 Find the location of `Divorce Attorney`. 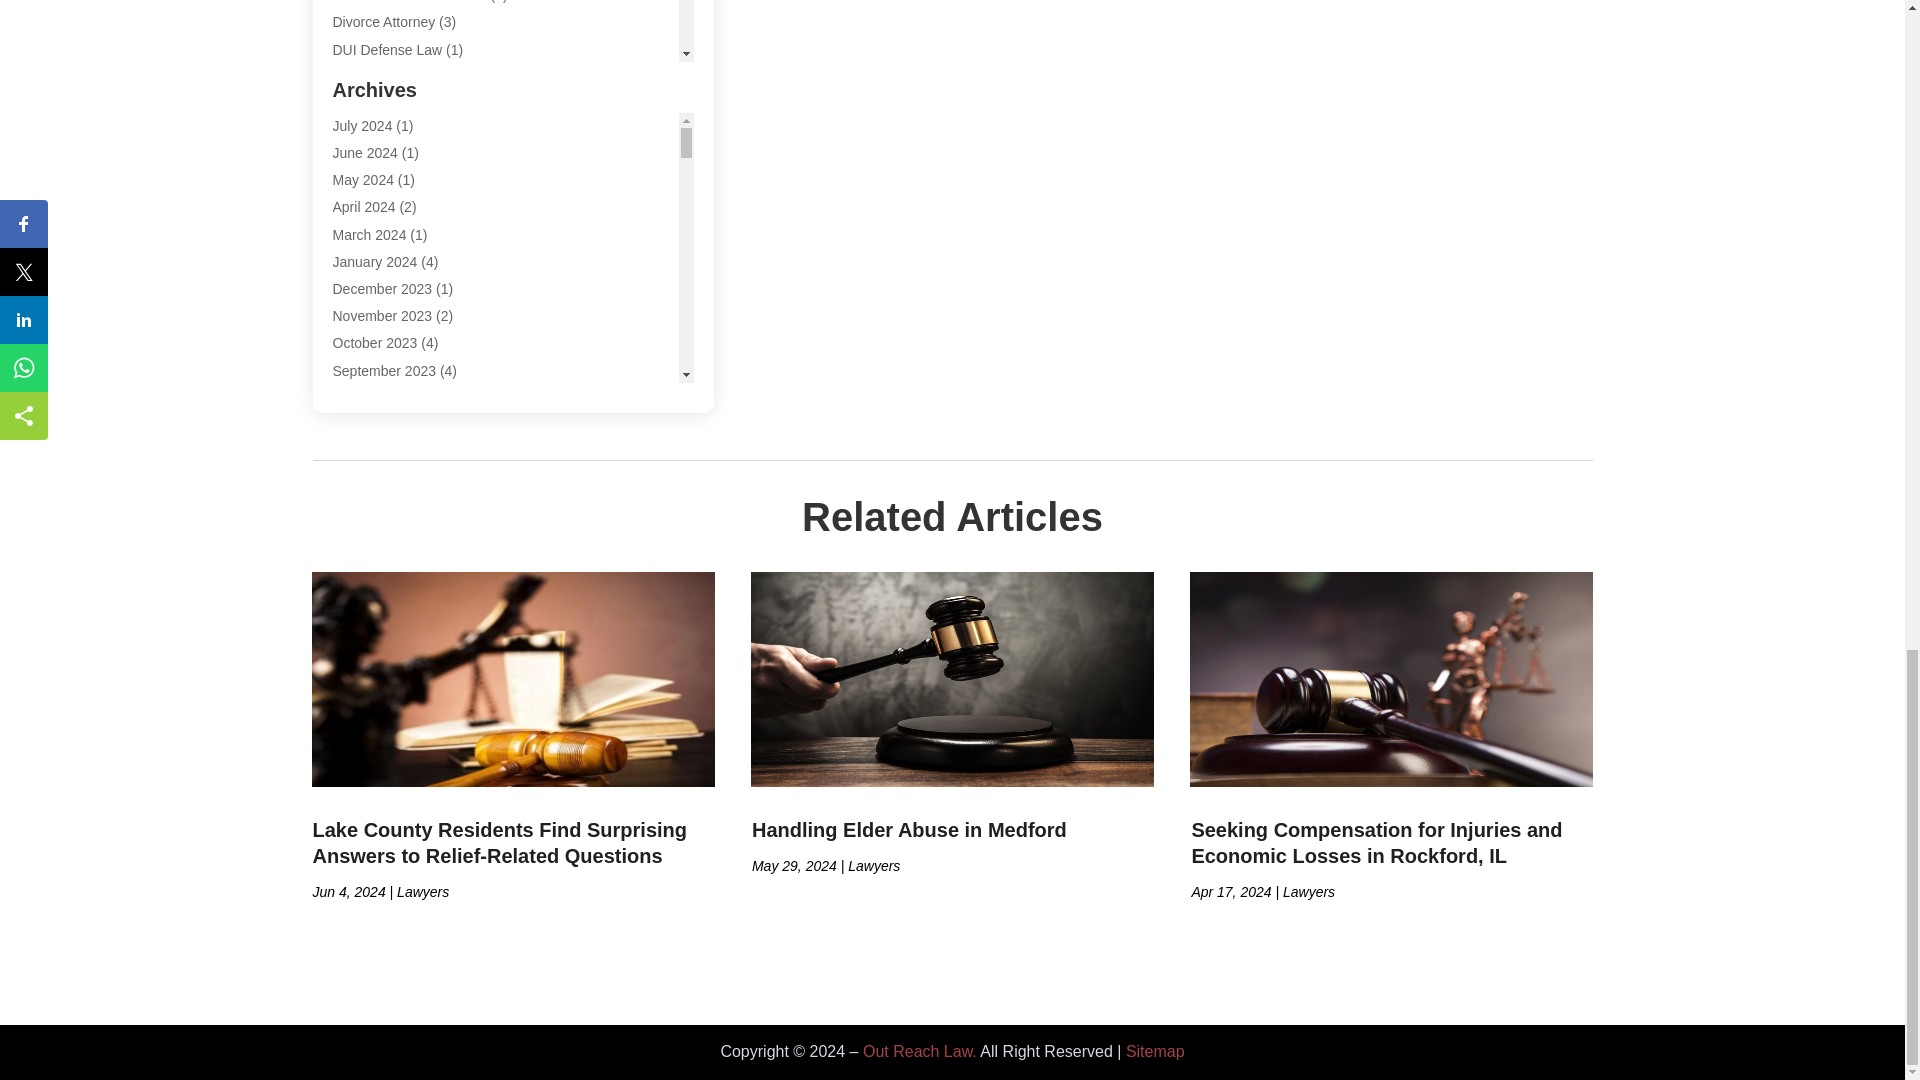

Divorce Attorney is located at coordinates (384, 22).